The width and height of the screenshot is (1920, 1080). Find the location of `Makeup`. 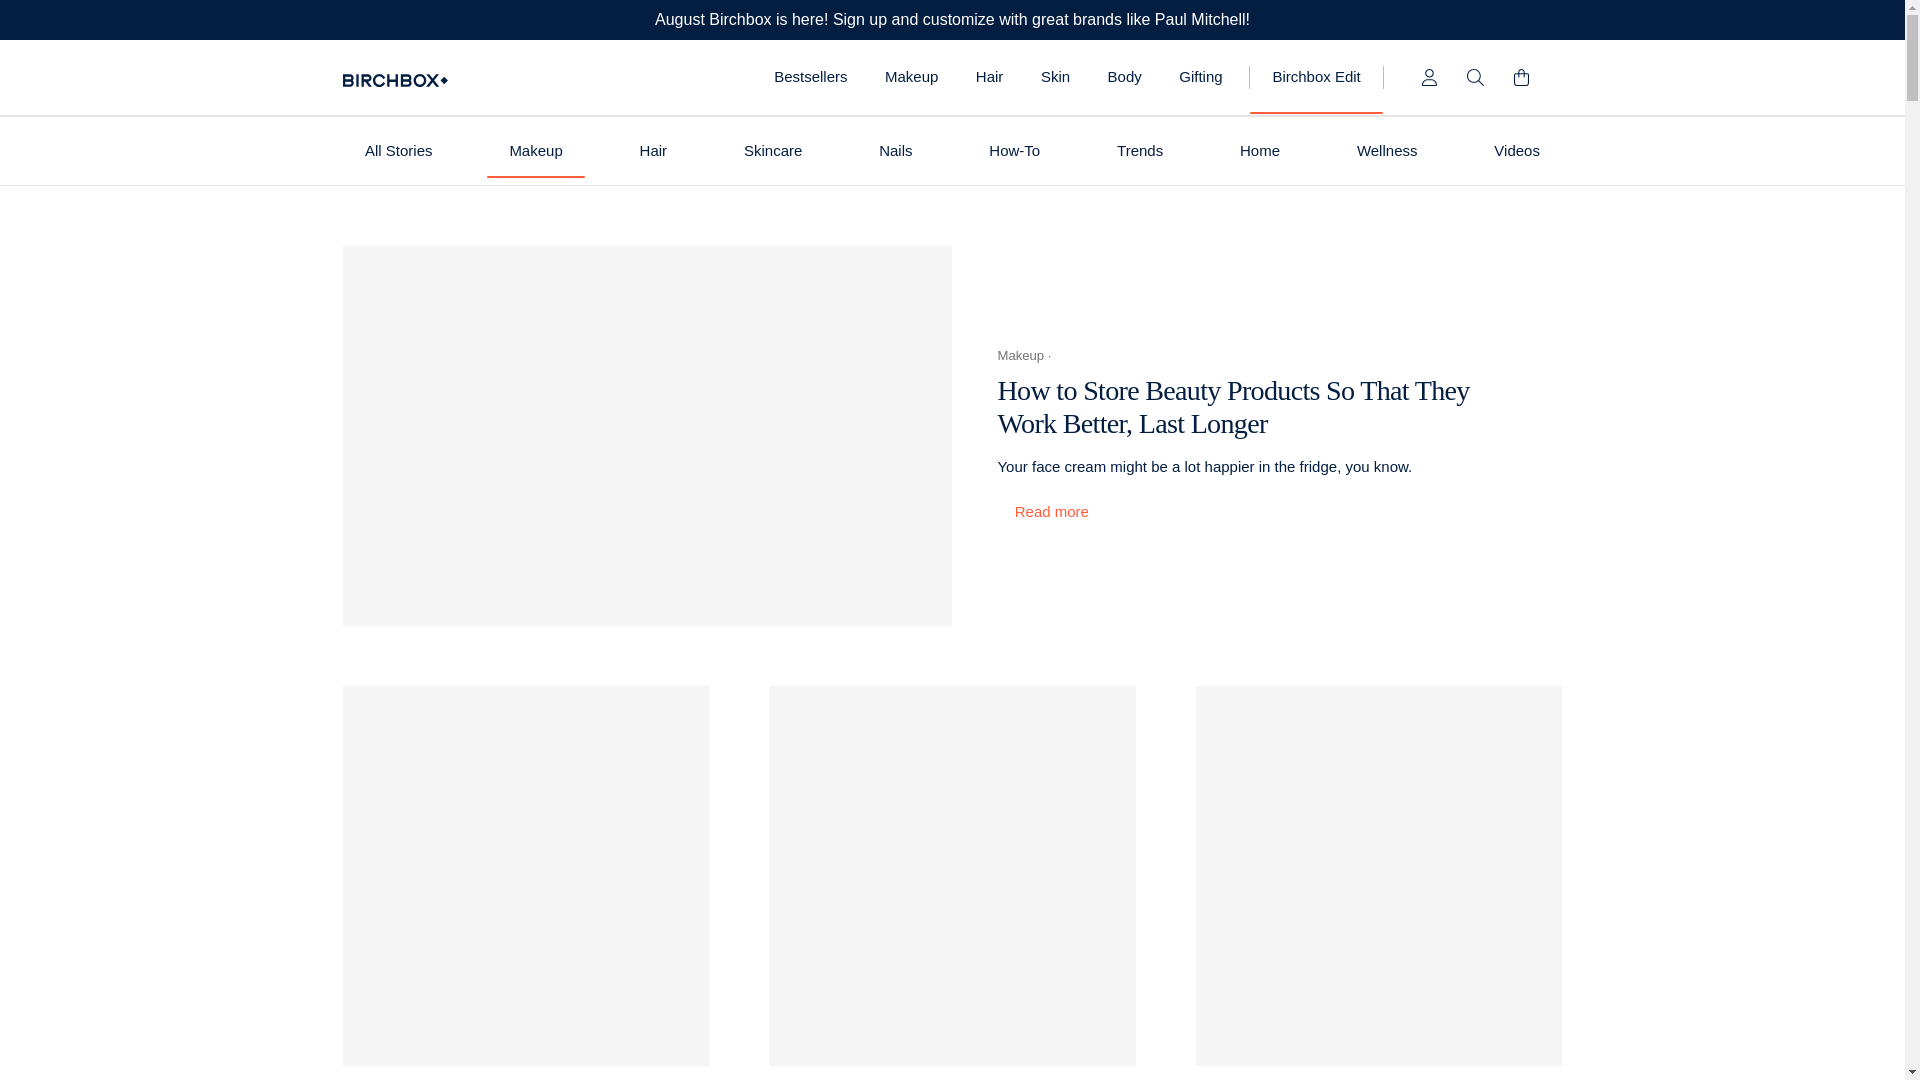

Makeup is located at coordinates (910, 76).